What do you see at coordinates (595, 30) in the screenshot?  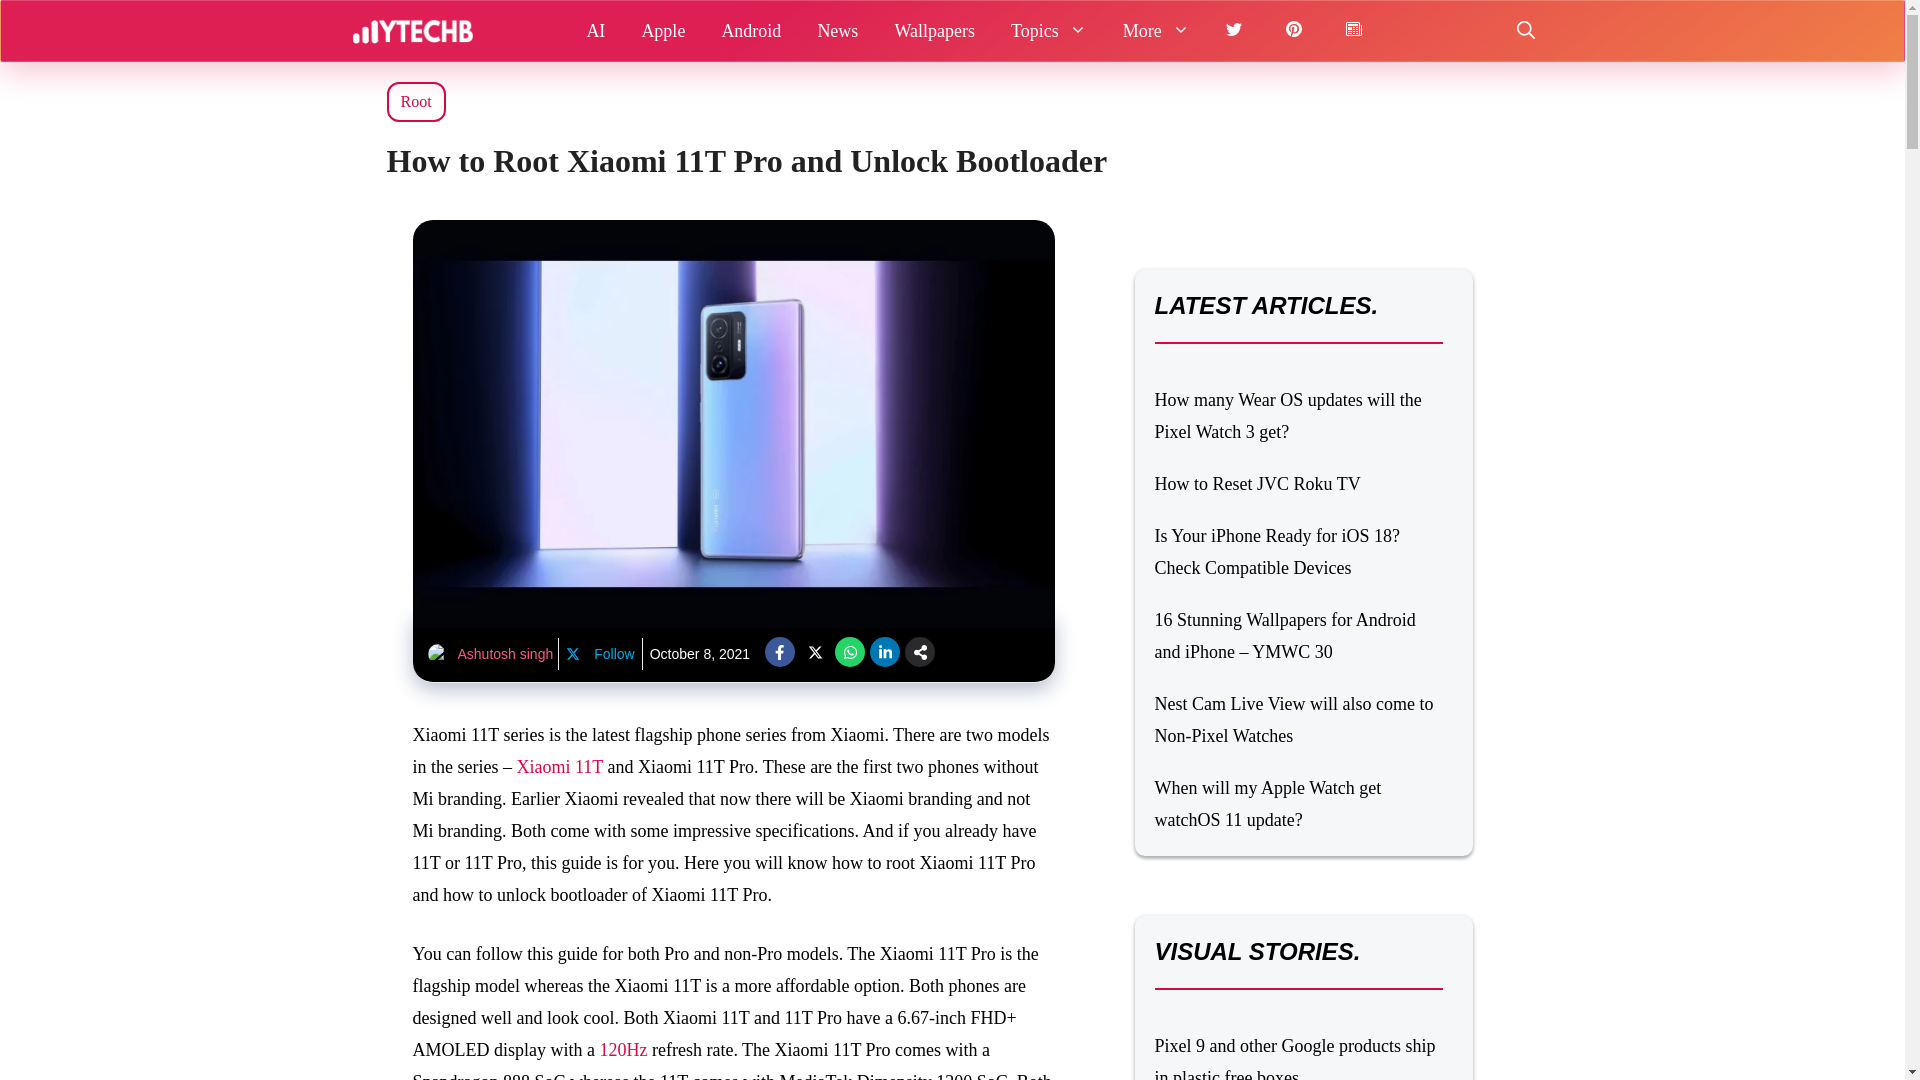 I see `AI` at bounding box center [595, 30].